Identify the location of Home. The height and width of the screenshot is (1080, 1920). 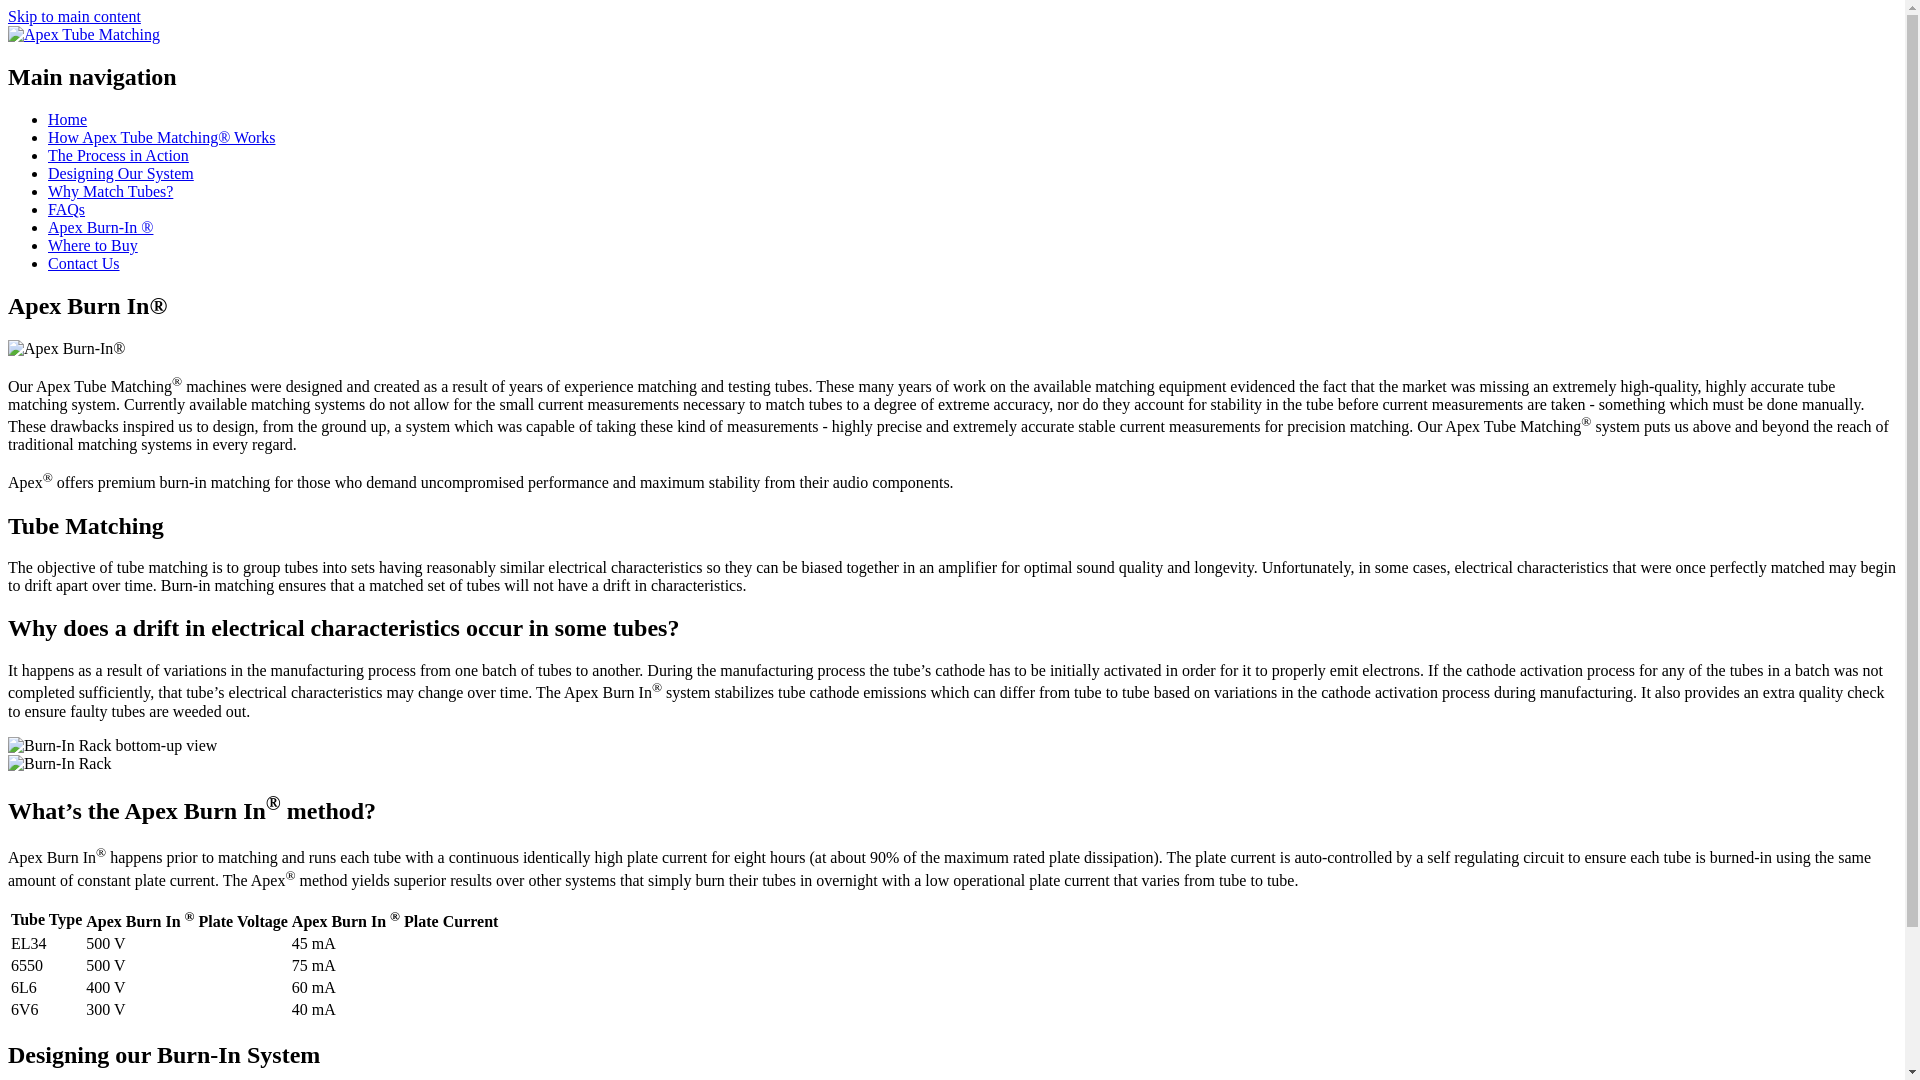
(83, 34).